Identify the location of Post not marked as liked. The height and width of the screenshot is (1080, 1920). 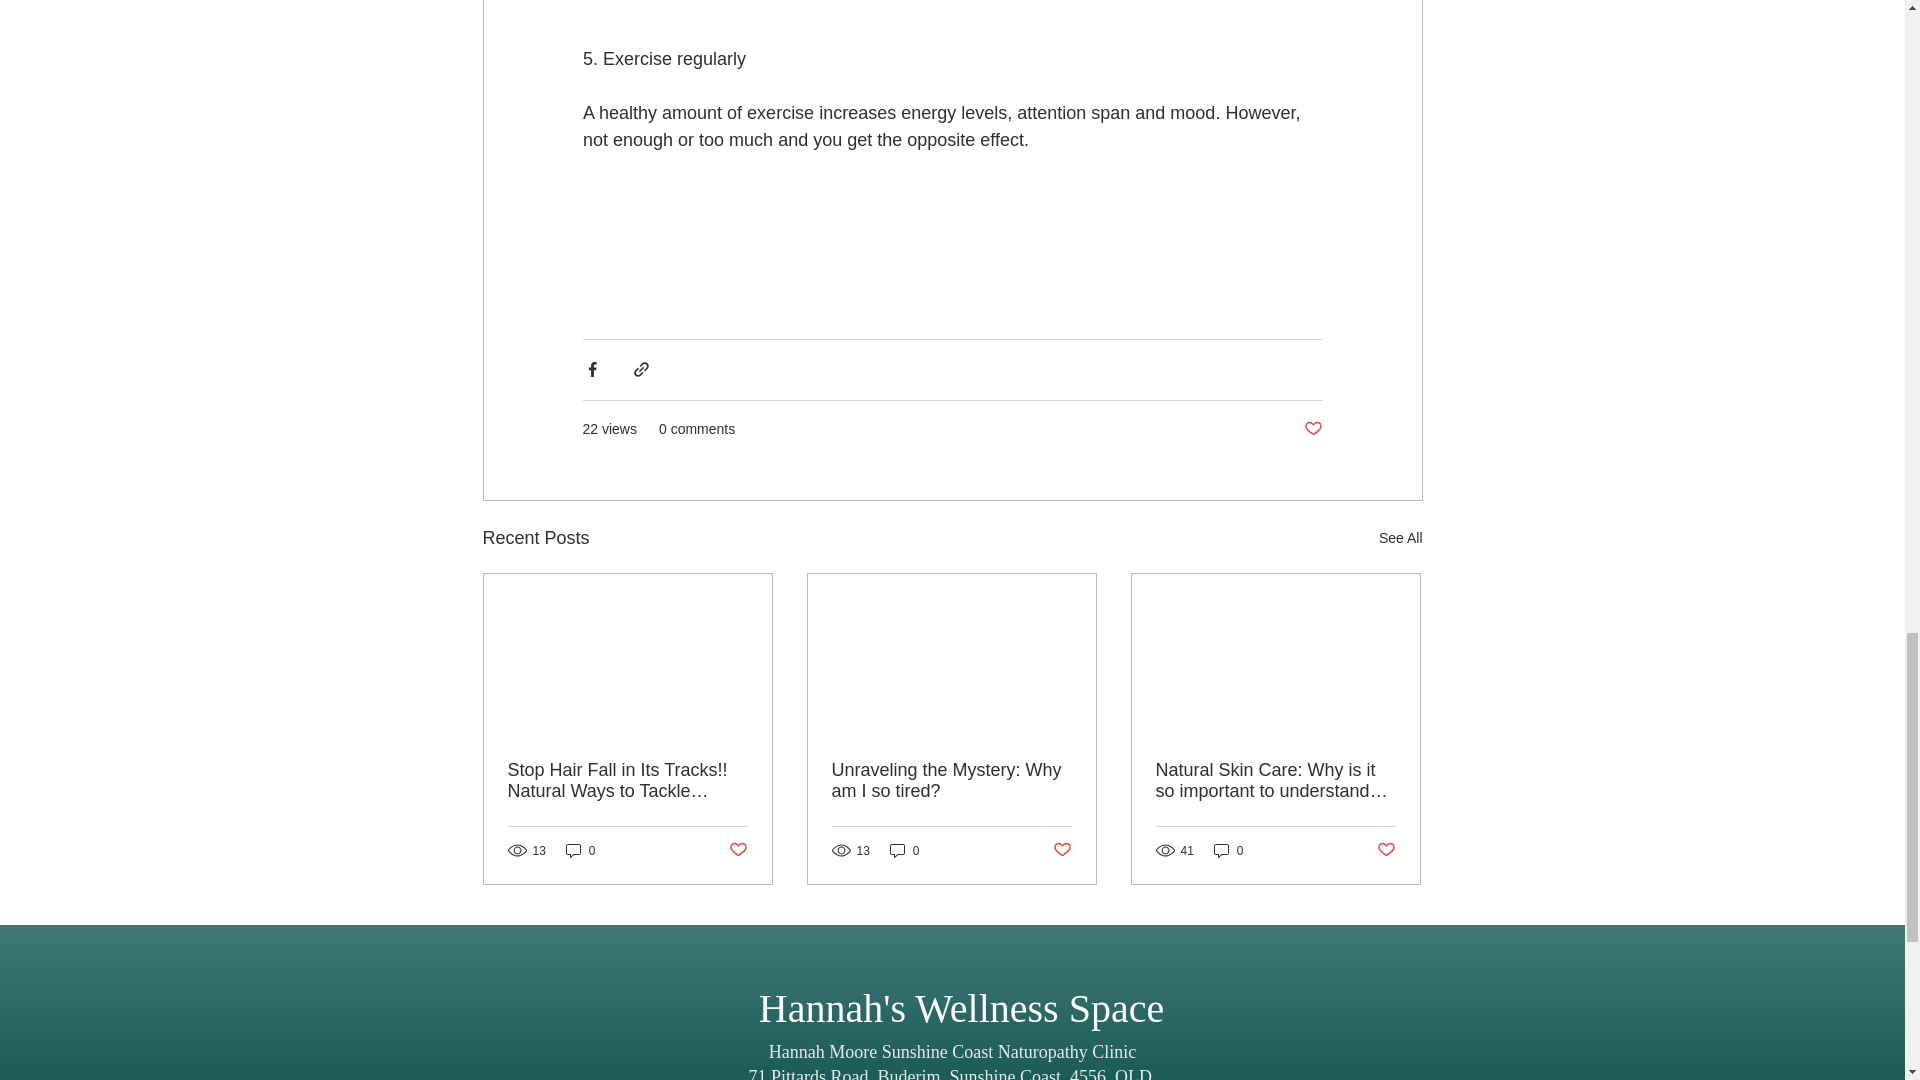
(736, 850).